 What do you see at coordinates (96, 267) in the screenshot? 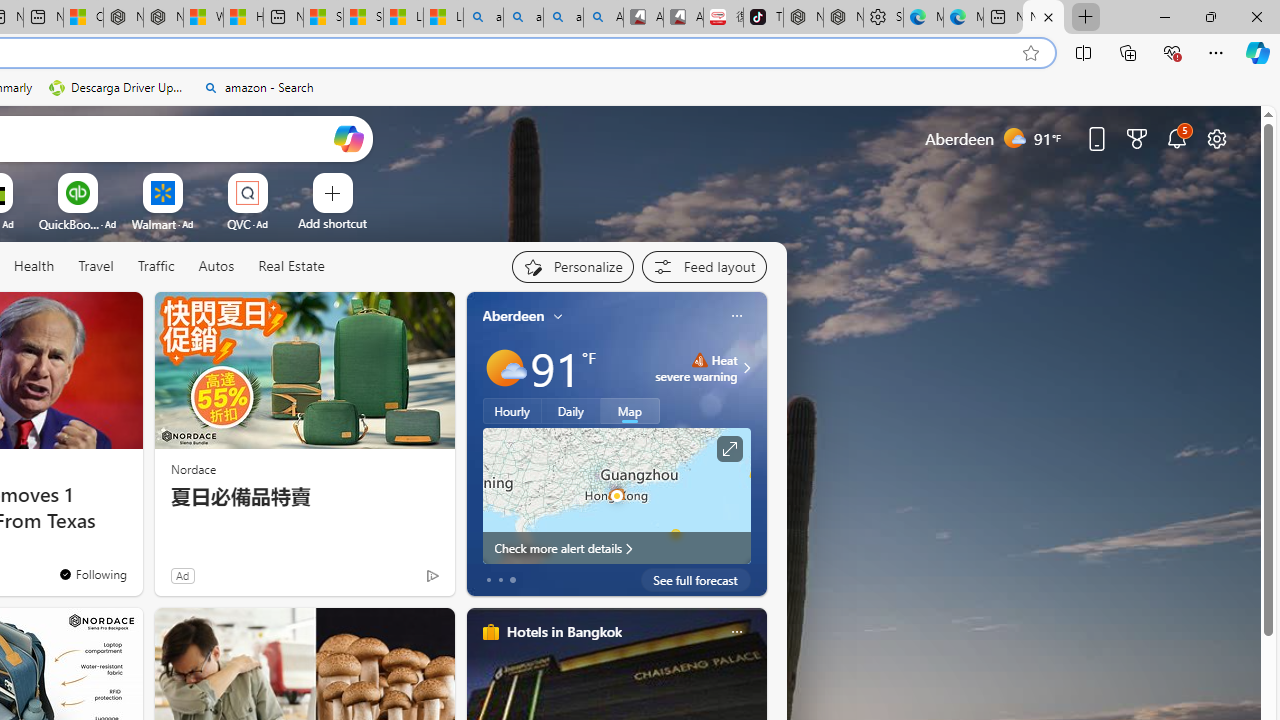
I see `Travel` at bounding box center [96, 267].